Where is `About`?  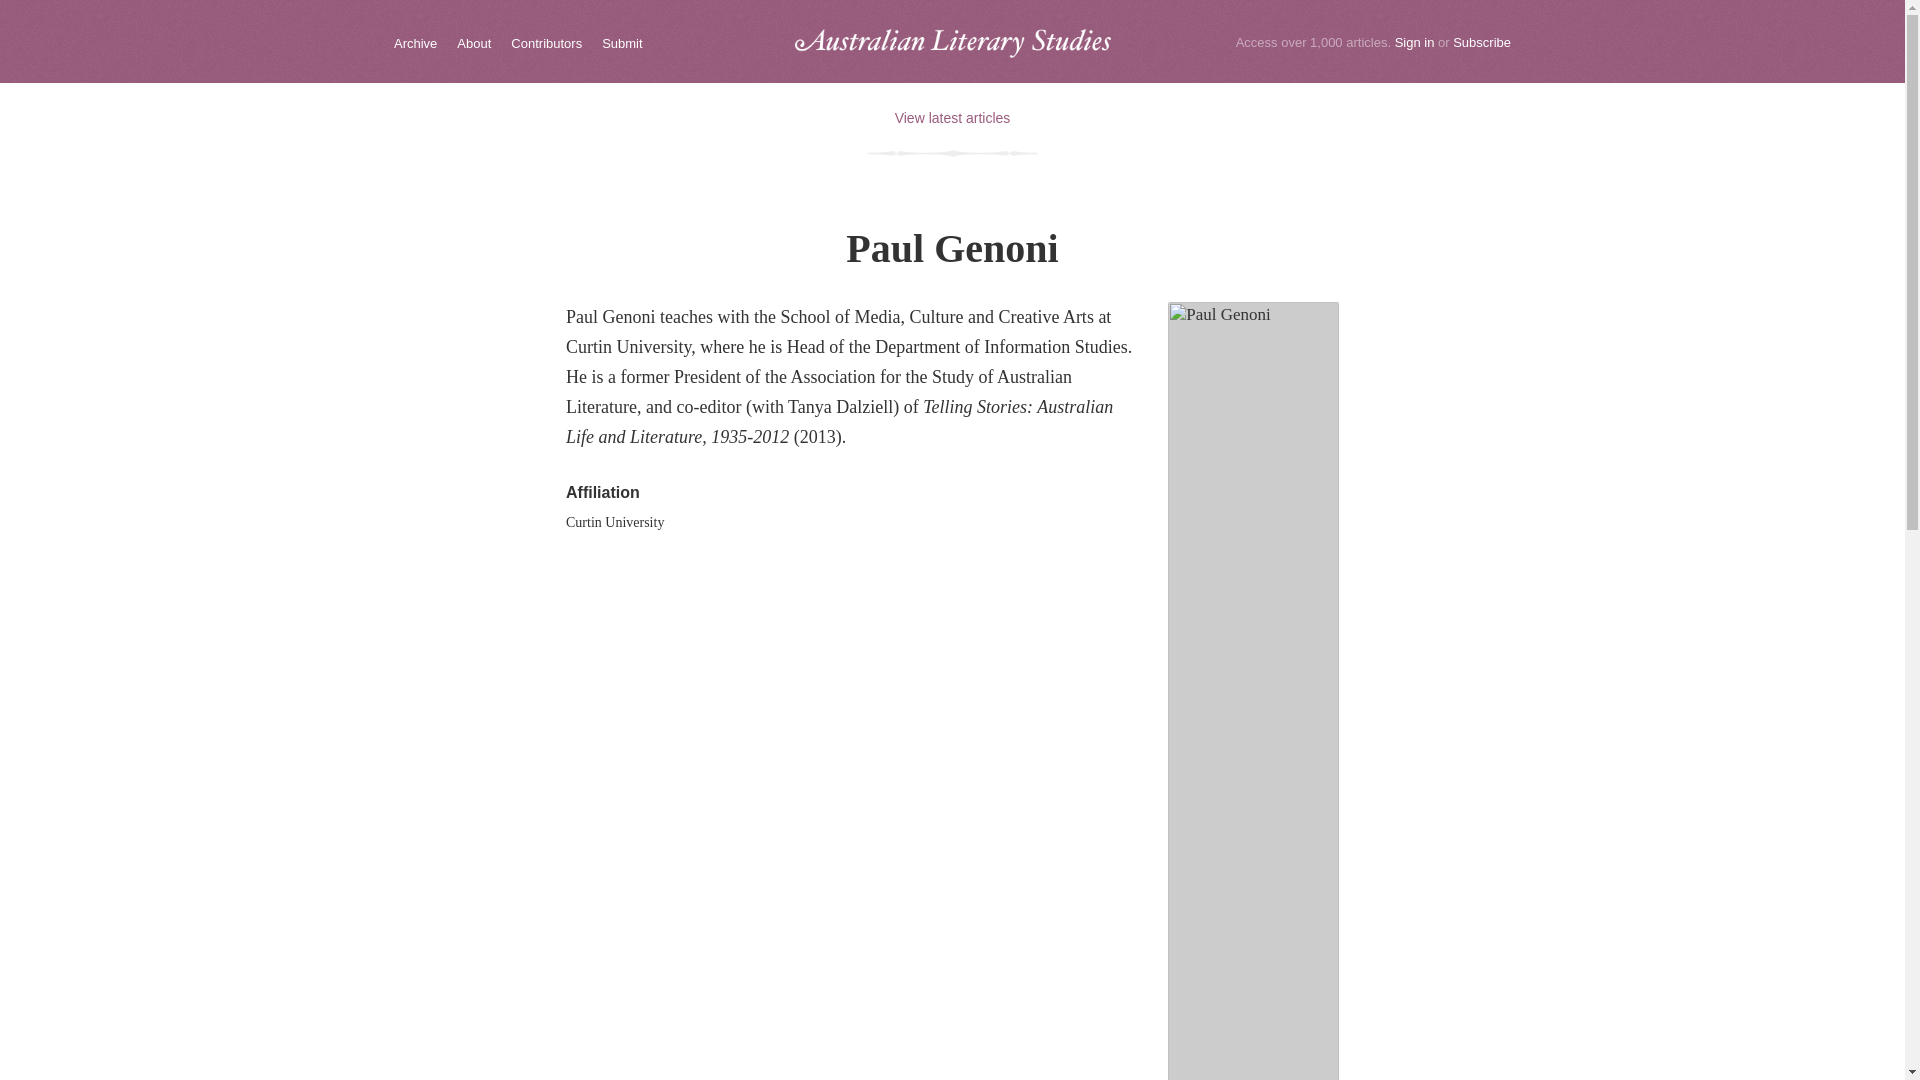
About is located at coordinates (474, 44).